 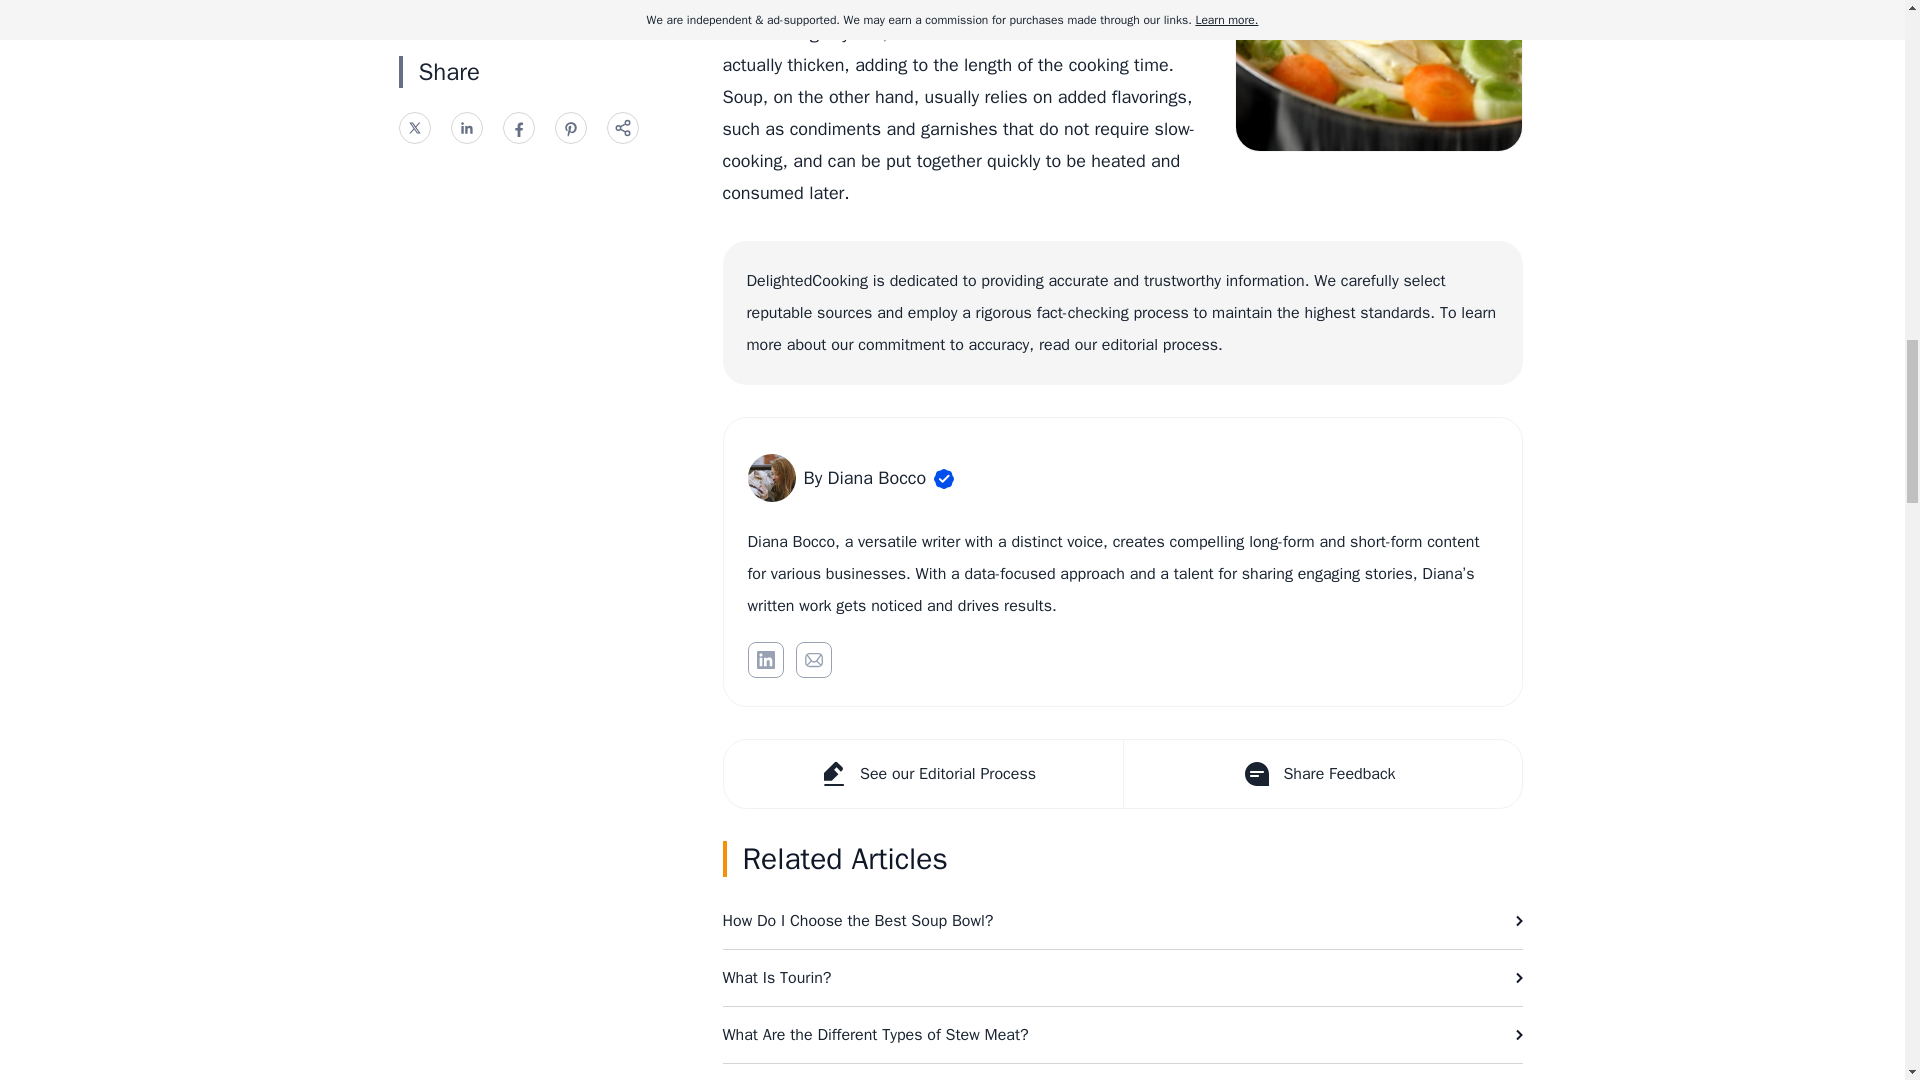 I want to click on See our Editorial Process, so click(x=923, y=773).